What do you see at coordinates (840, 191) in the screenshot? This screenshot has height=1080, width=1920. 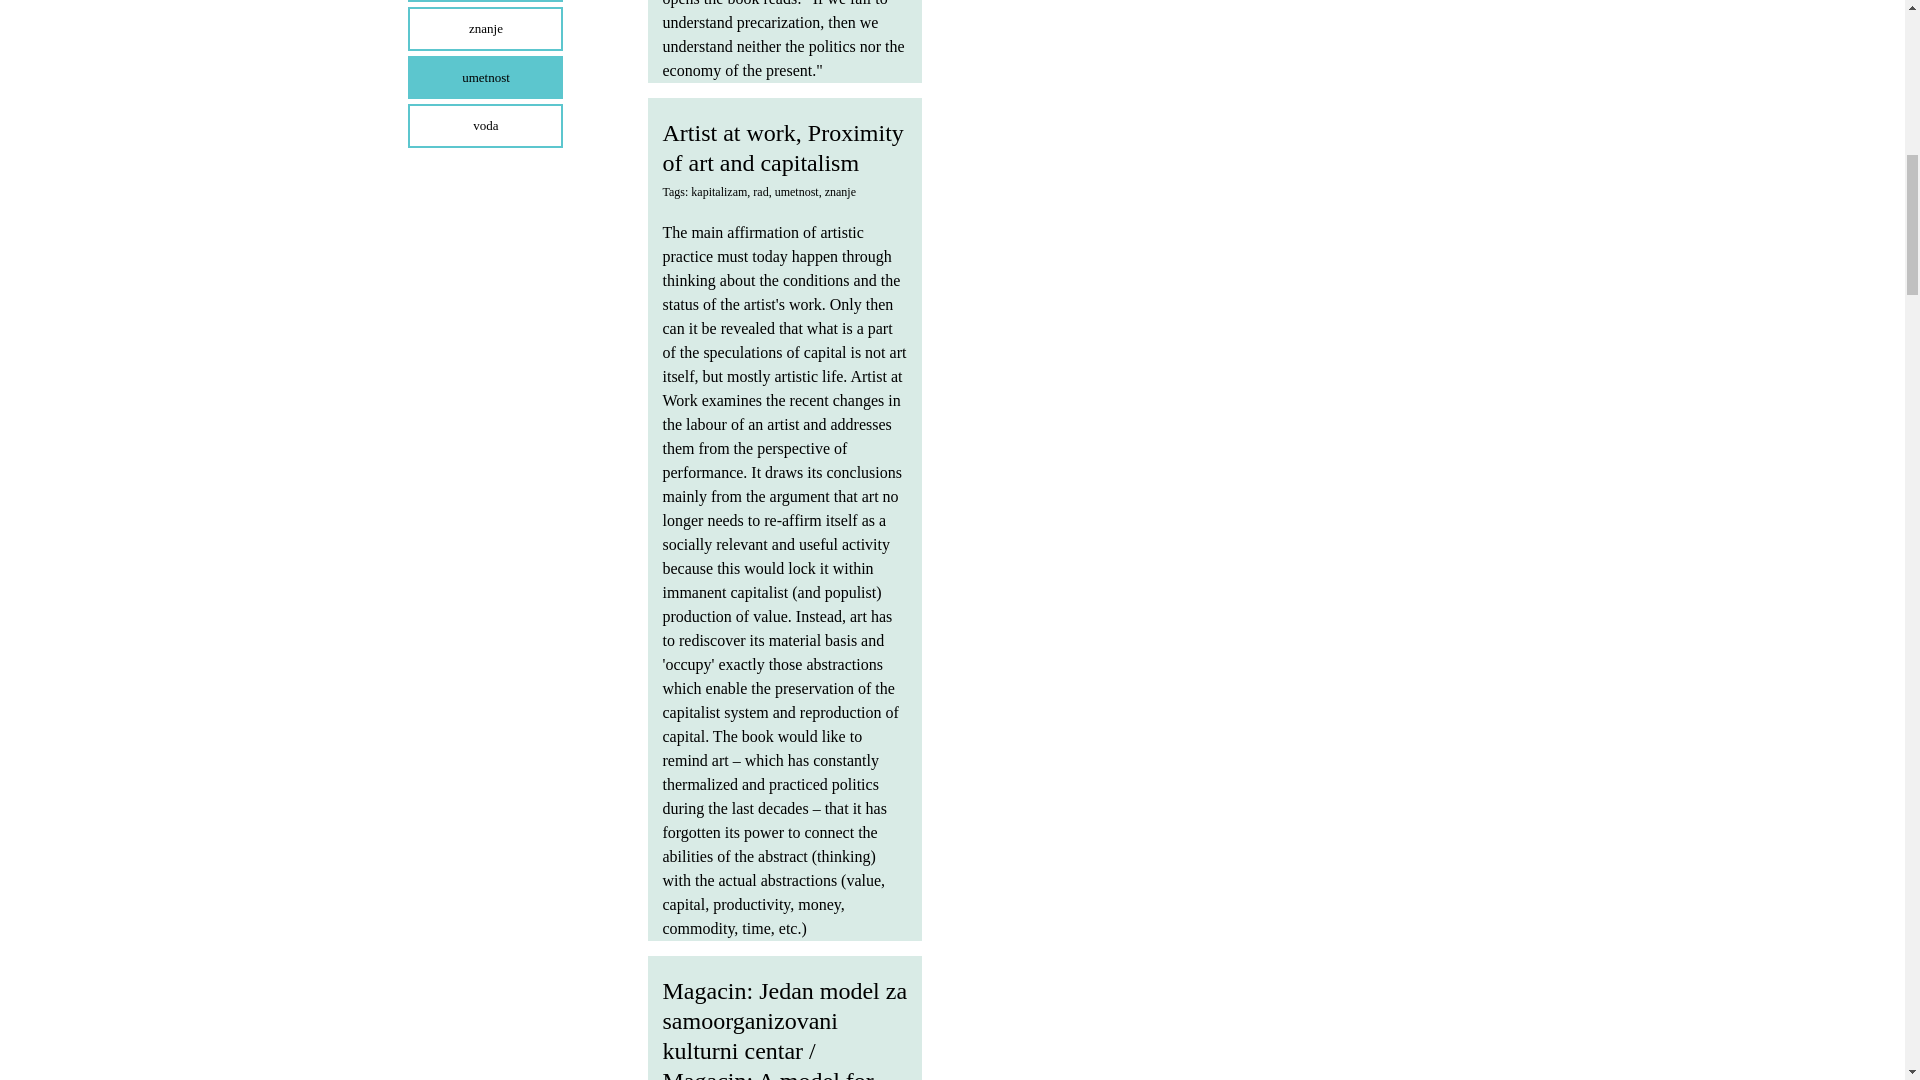 I see `znanje` at bounding box center [840, 191].